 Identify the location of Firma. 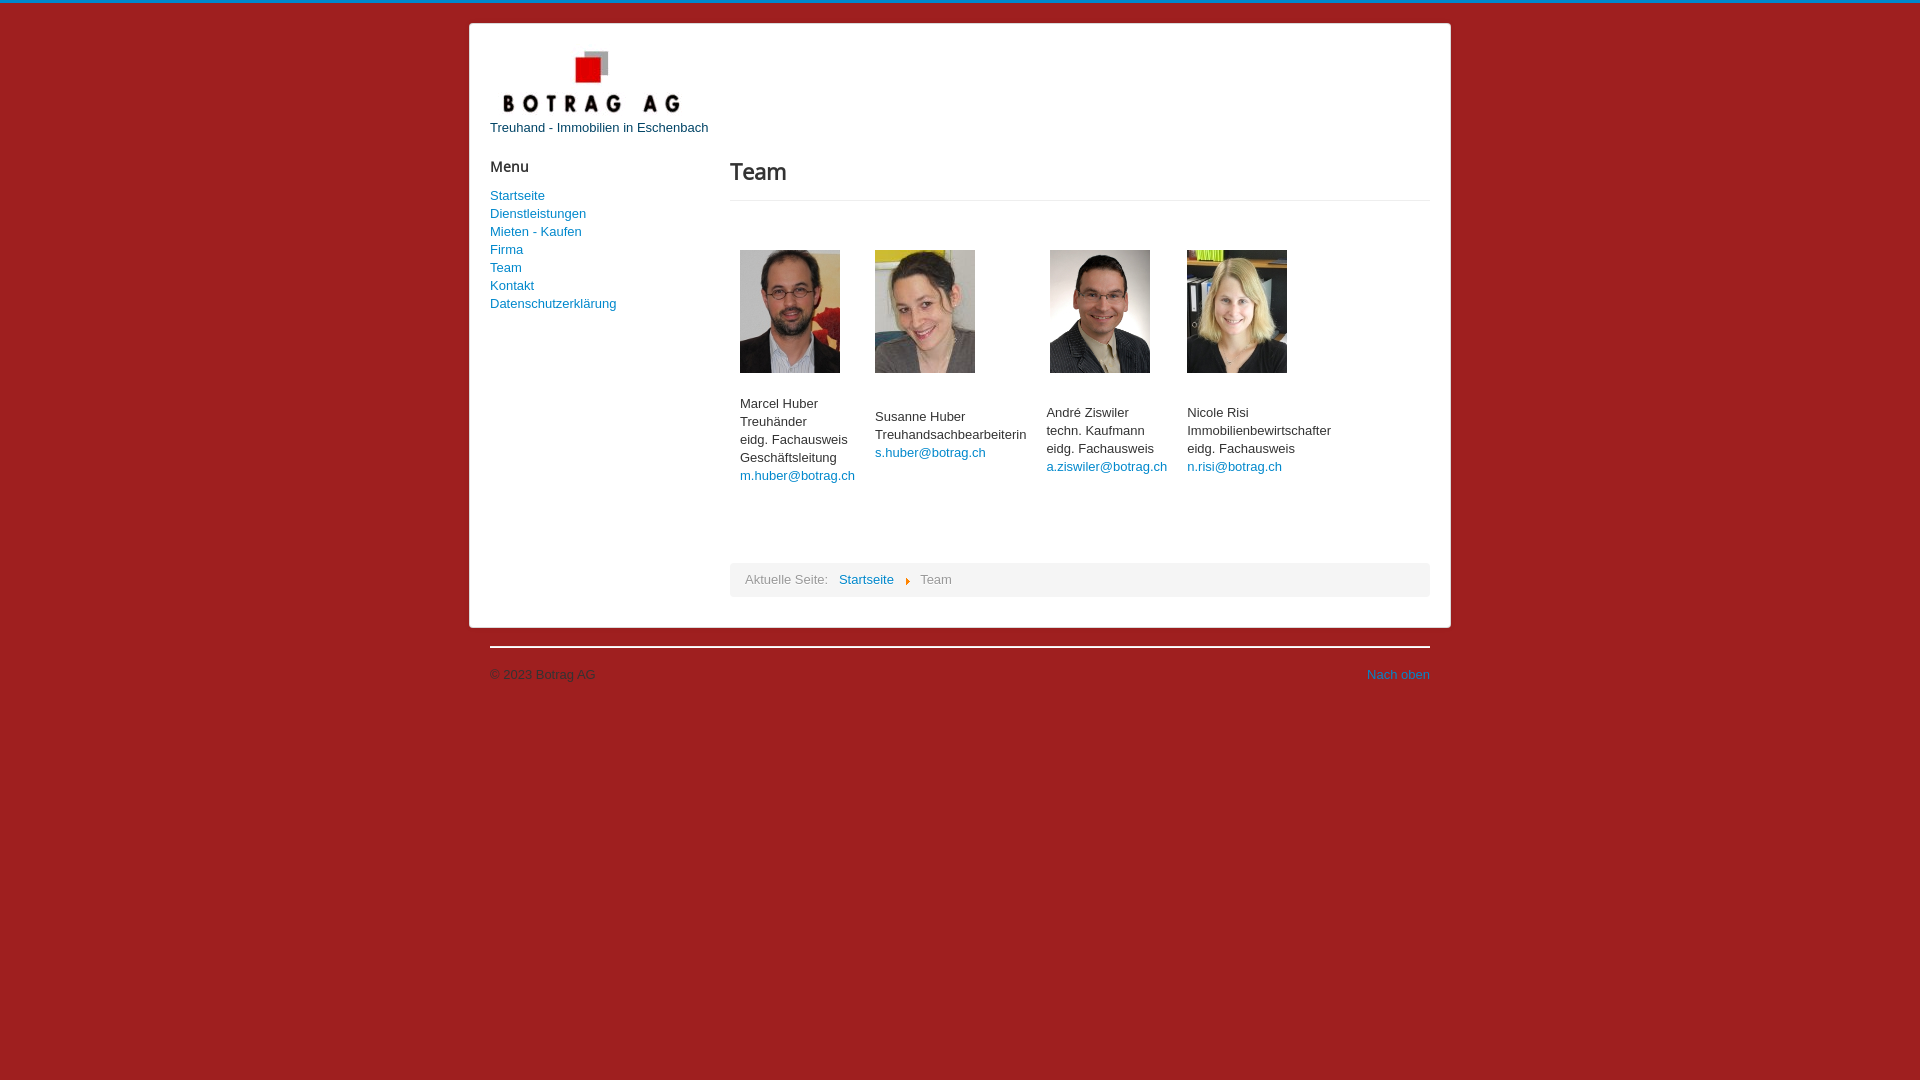
(600, 250).